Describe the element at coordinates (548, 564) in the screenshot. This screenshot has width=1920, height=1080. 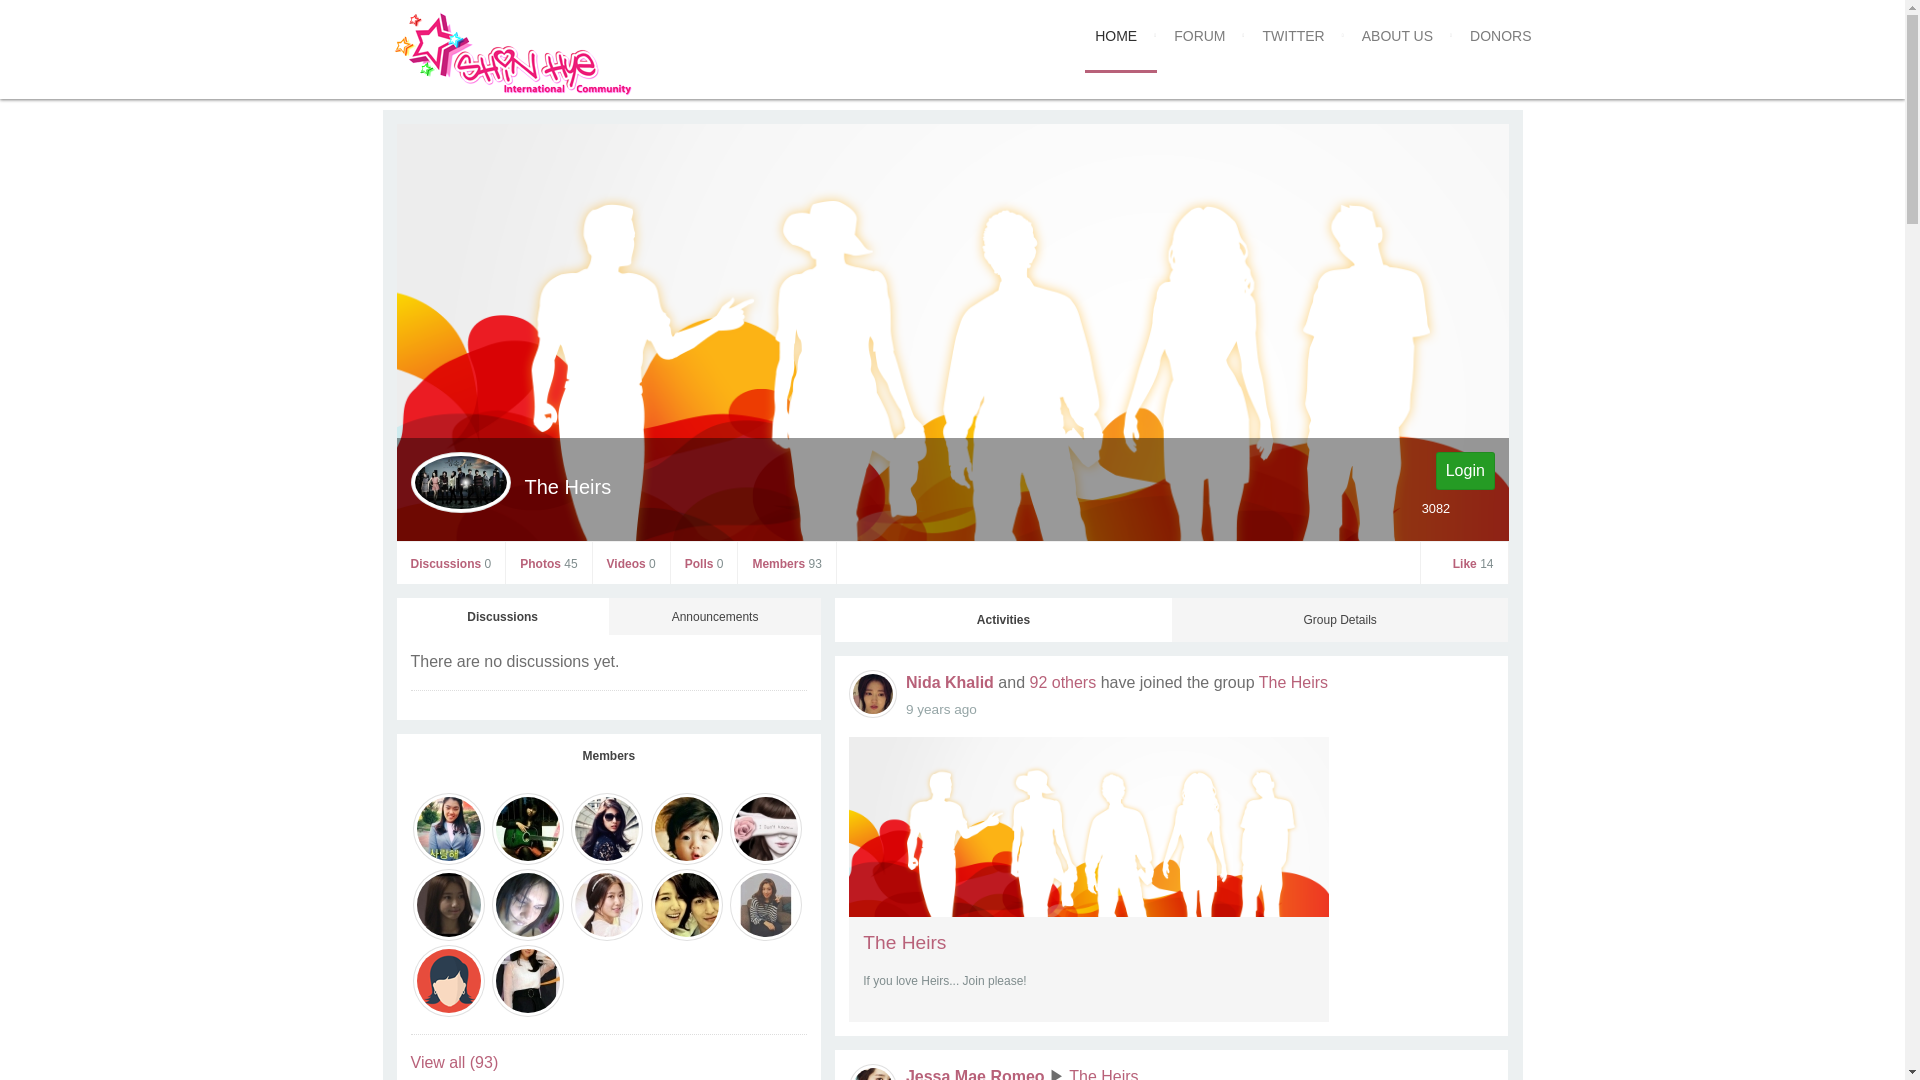
I see `Photos 45` at that location.